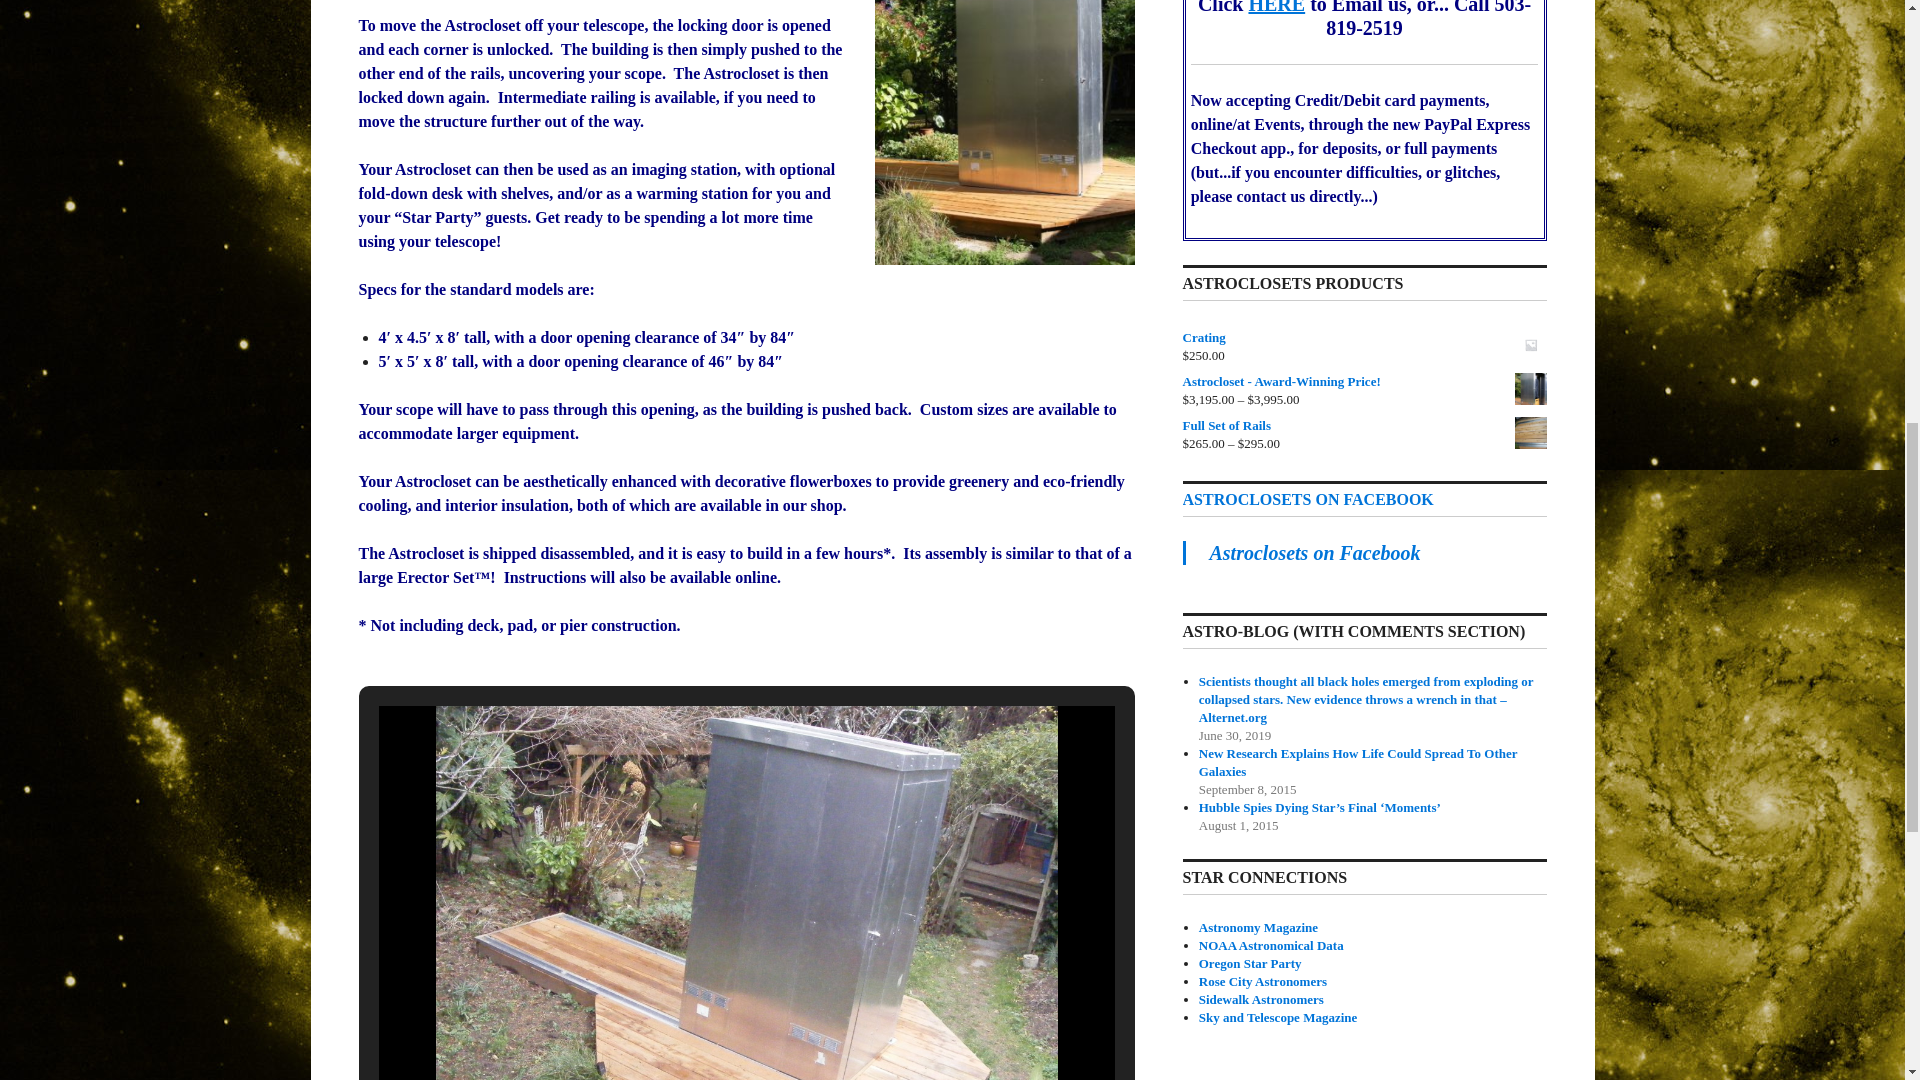 The image size is (1920, 1080). I want to click on Astrocloset - Award-Winning Price!, so click(1364, 381).